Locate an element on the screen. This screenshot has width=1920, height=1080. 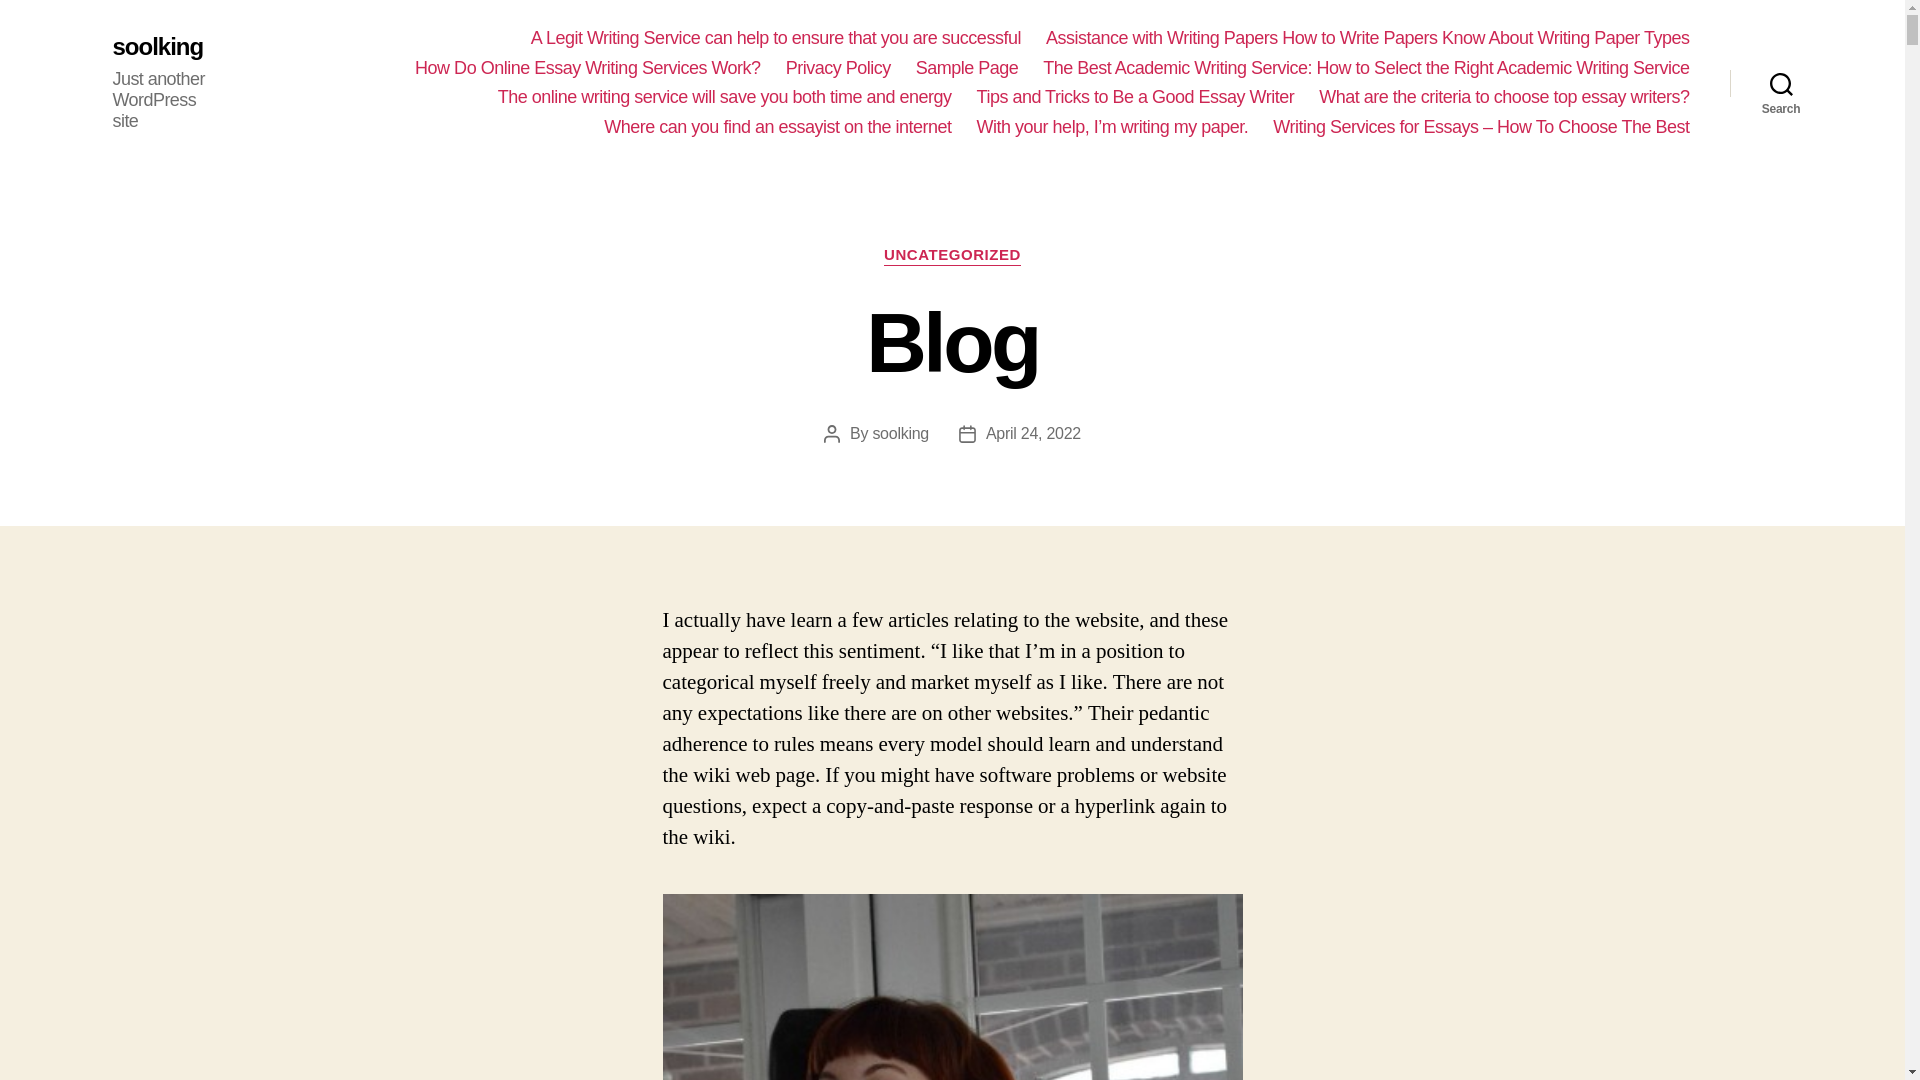
What are the criteria to choose top essay writers? is located at coordinates (1504, 98).